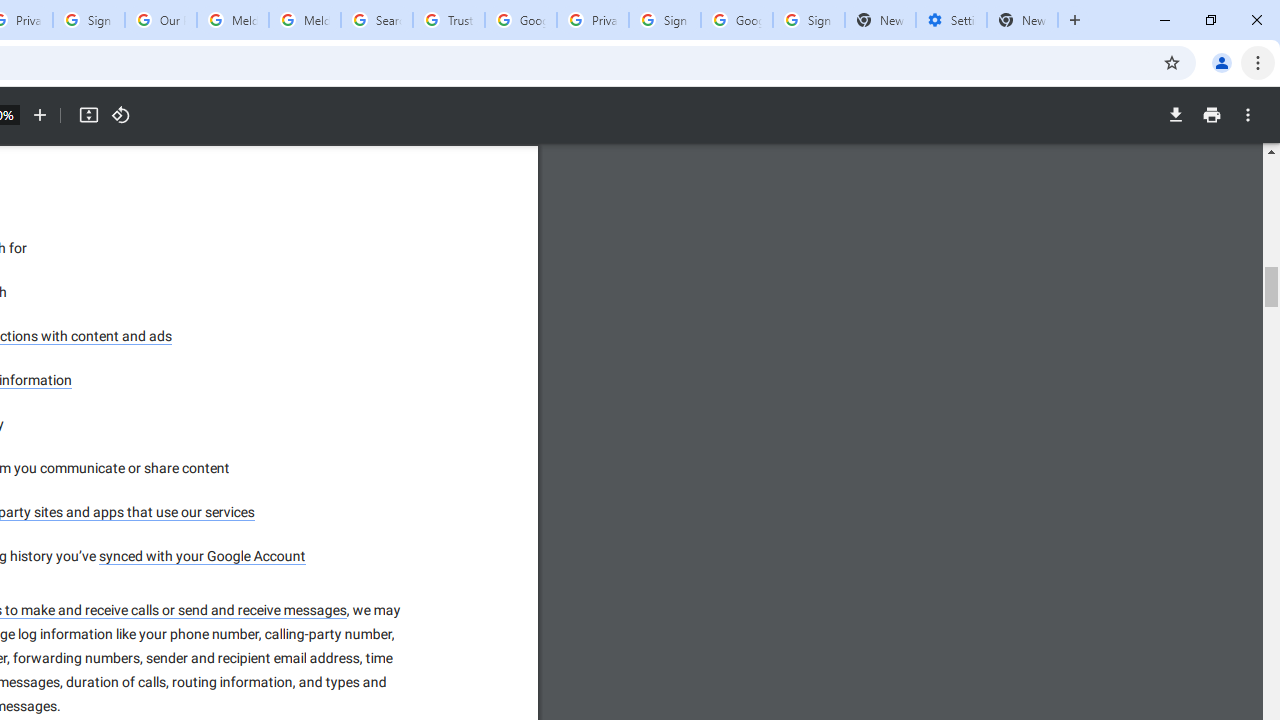 This screenshot has width=1280, height=720. What do you see at coordinates (449, 20) in the screenshot?
I see `Trusted Information and Content - Google Safety Center` at bounding box center [449, 20].